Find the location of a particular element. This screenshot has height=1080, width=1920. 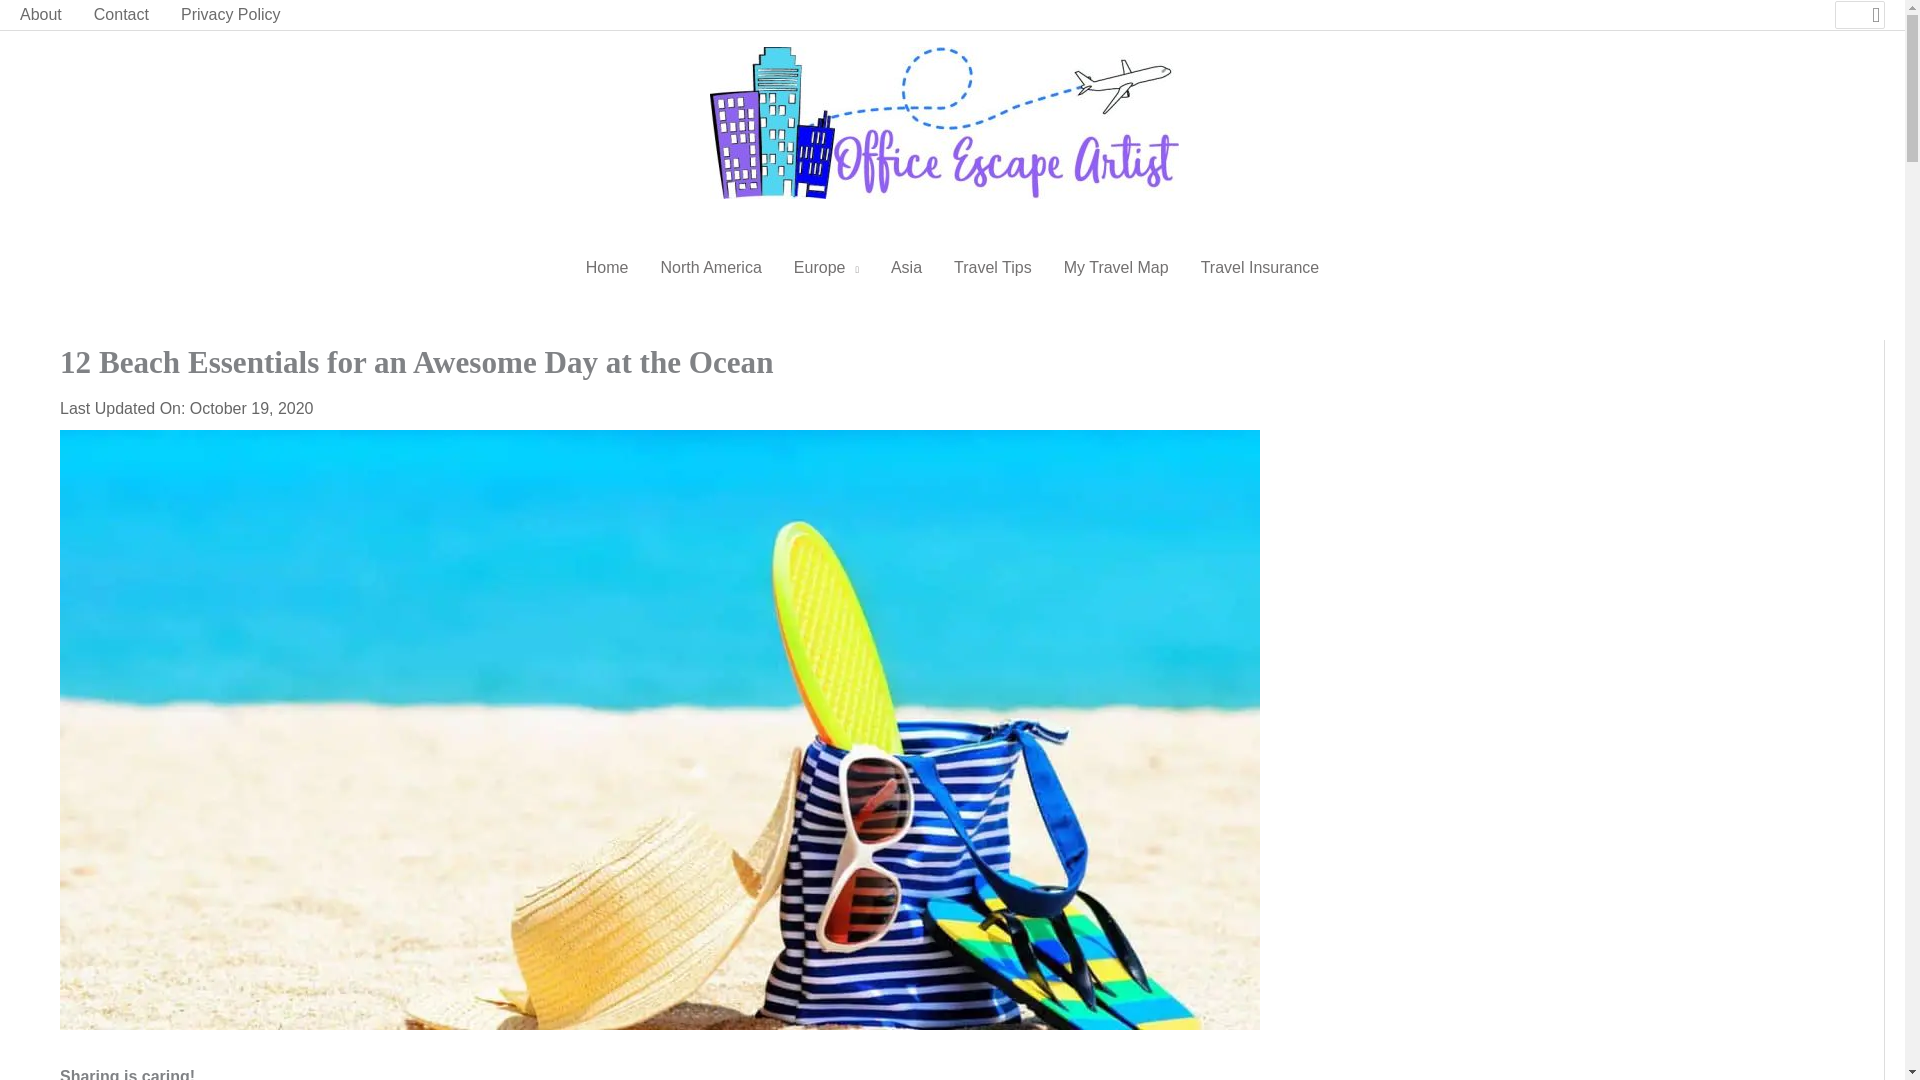

My Travel Map is located at coordinates (1116, 268).